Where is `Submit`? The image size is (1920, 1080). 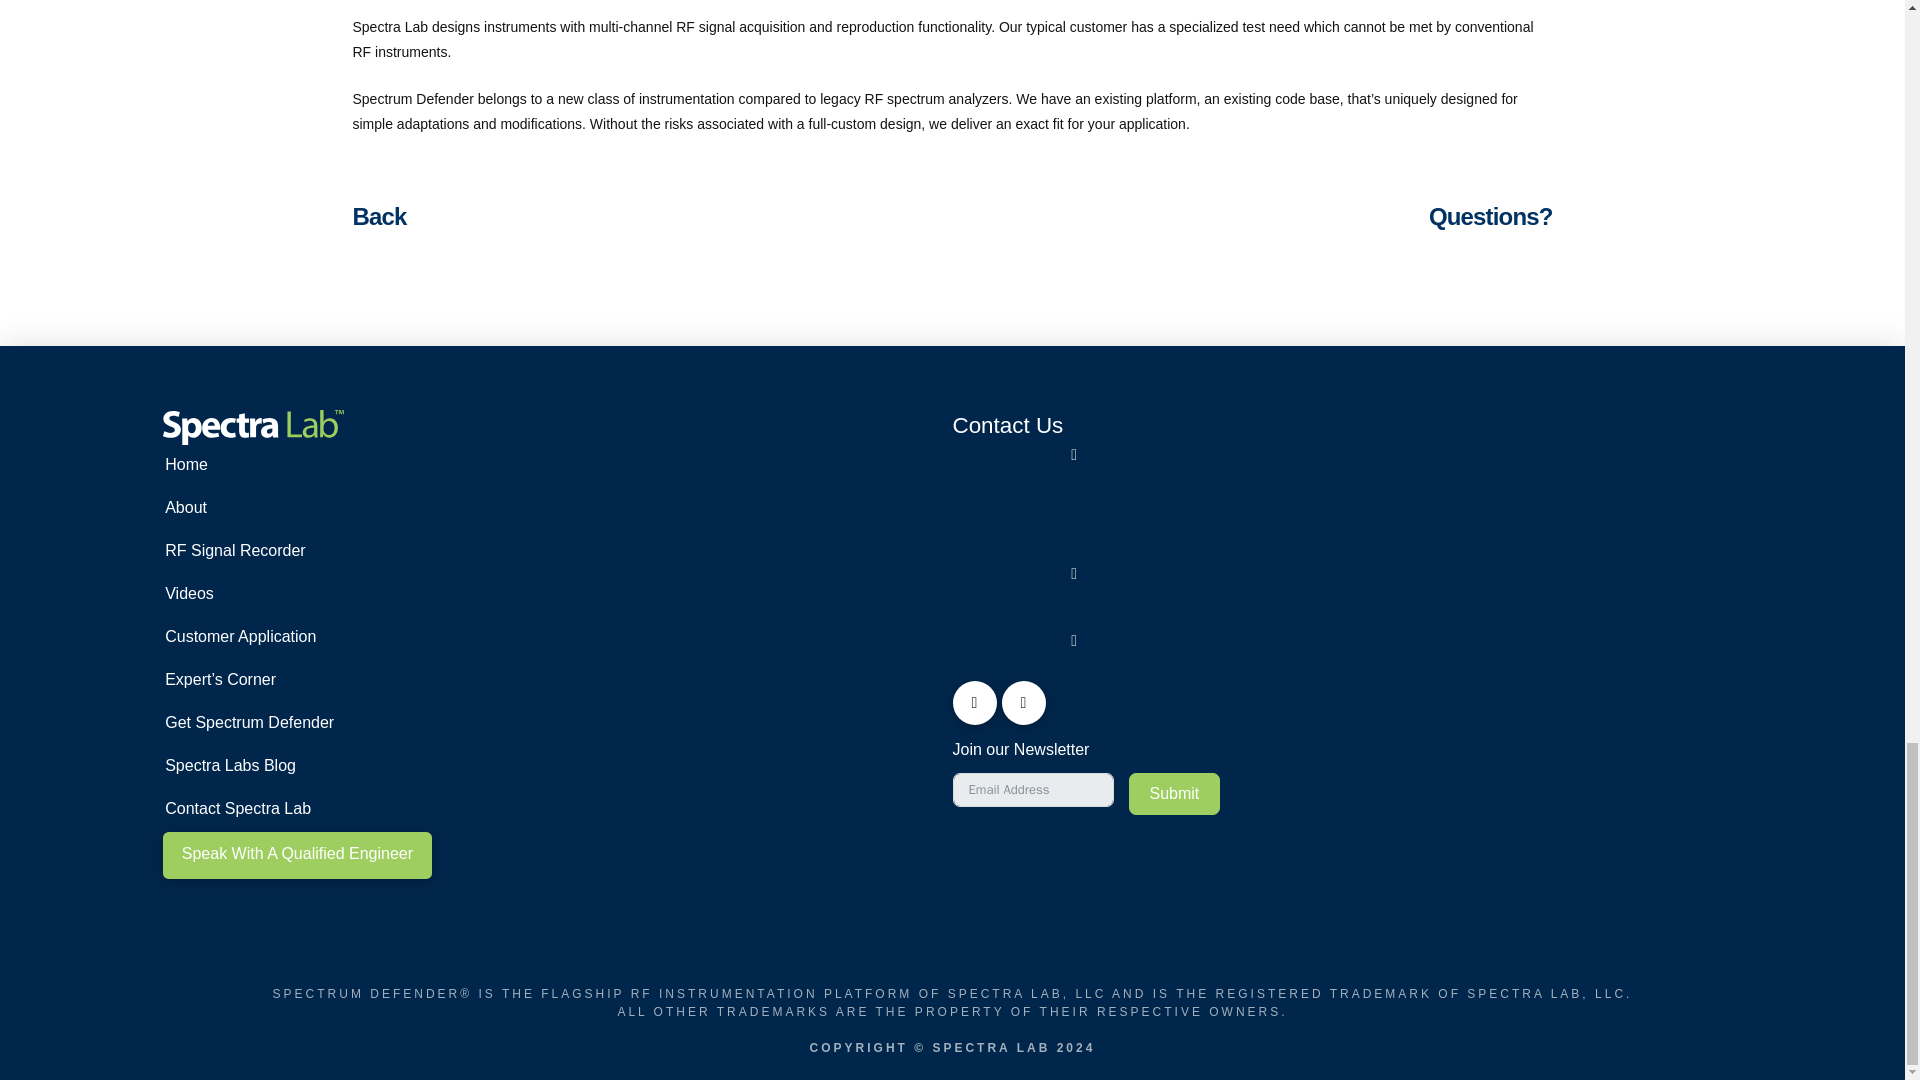
Submit is located at coordinates (1174, 794).